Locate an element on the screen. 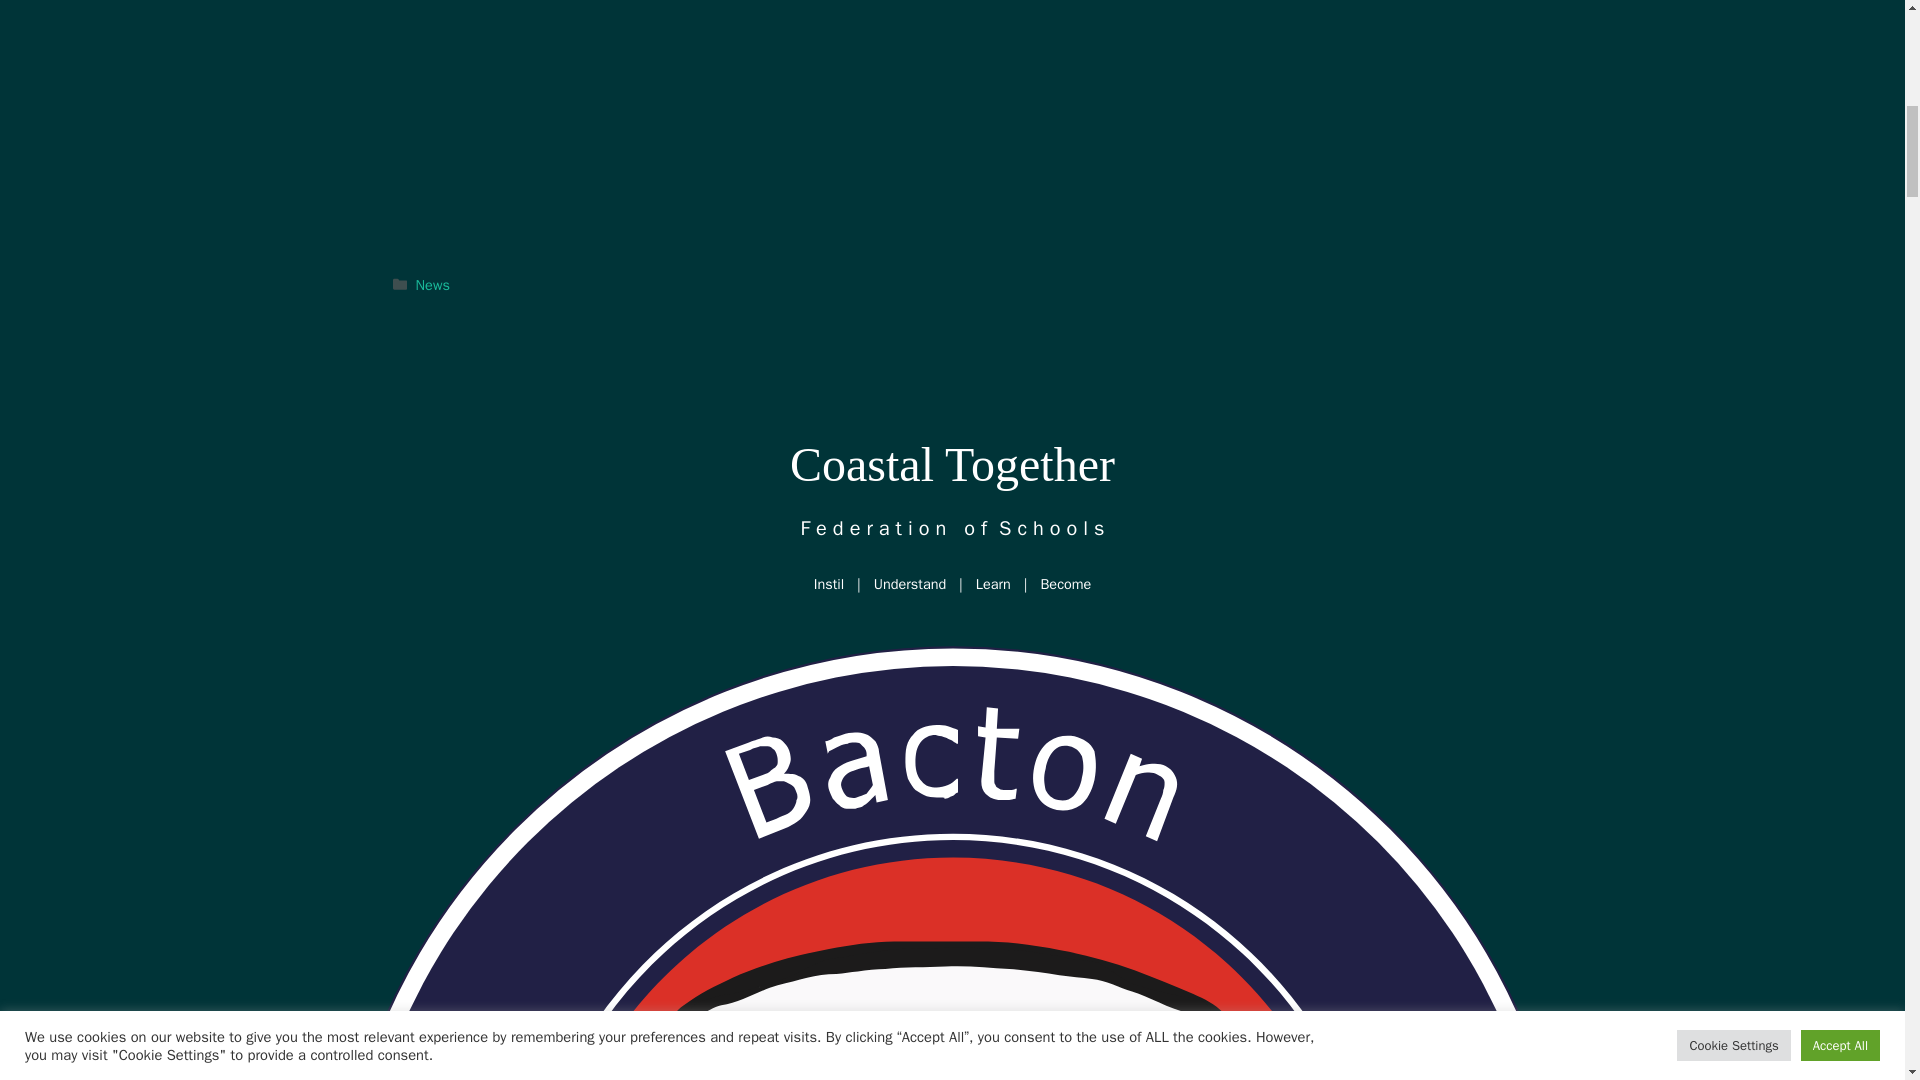  Coastal Together is located at coordinates (952, 464).